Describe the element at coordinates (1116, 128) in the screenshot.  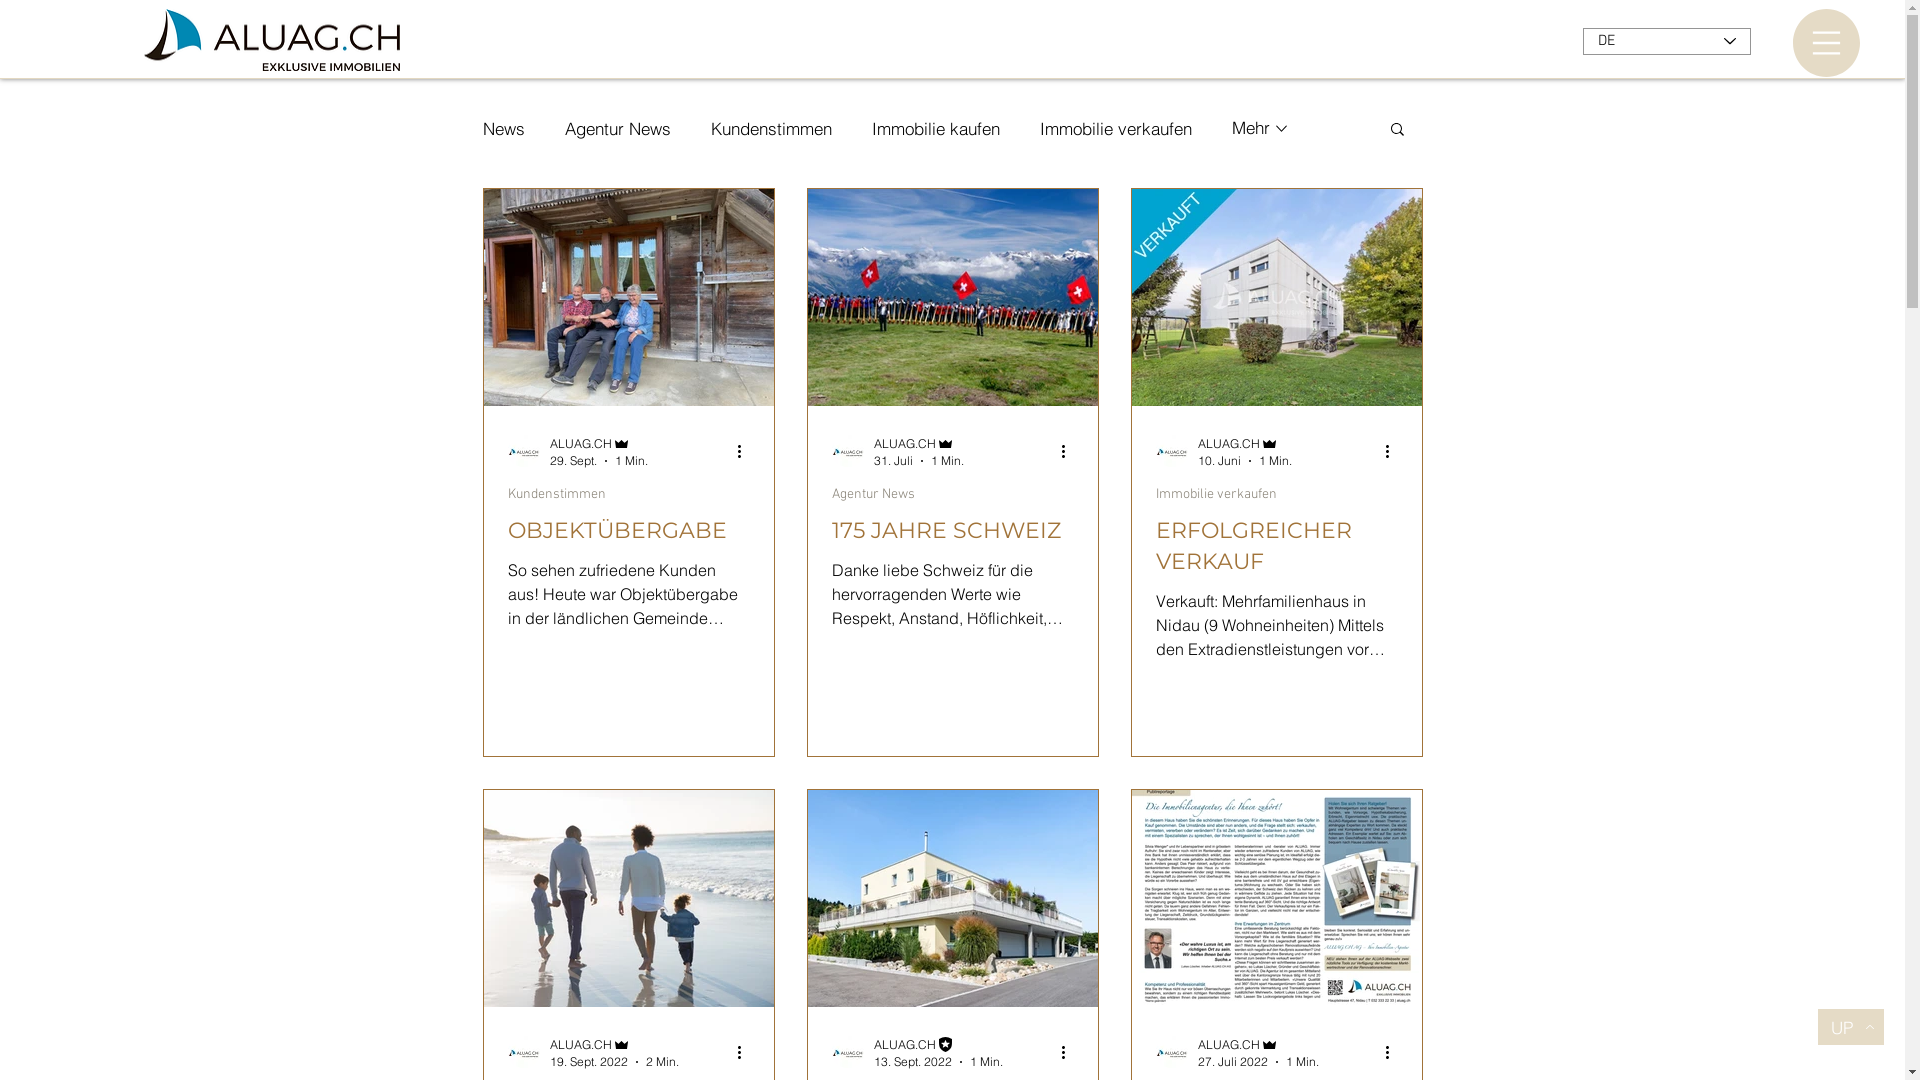
I see `Immobilie verkaufen` at that location.